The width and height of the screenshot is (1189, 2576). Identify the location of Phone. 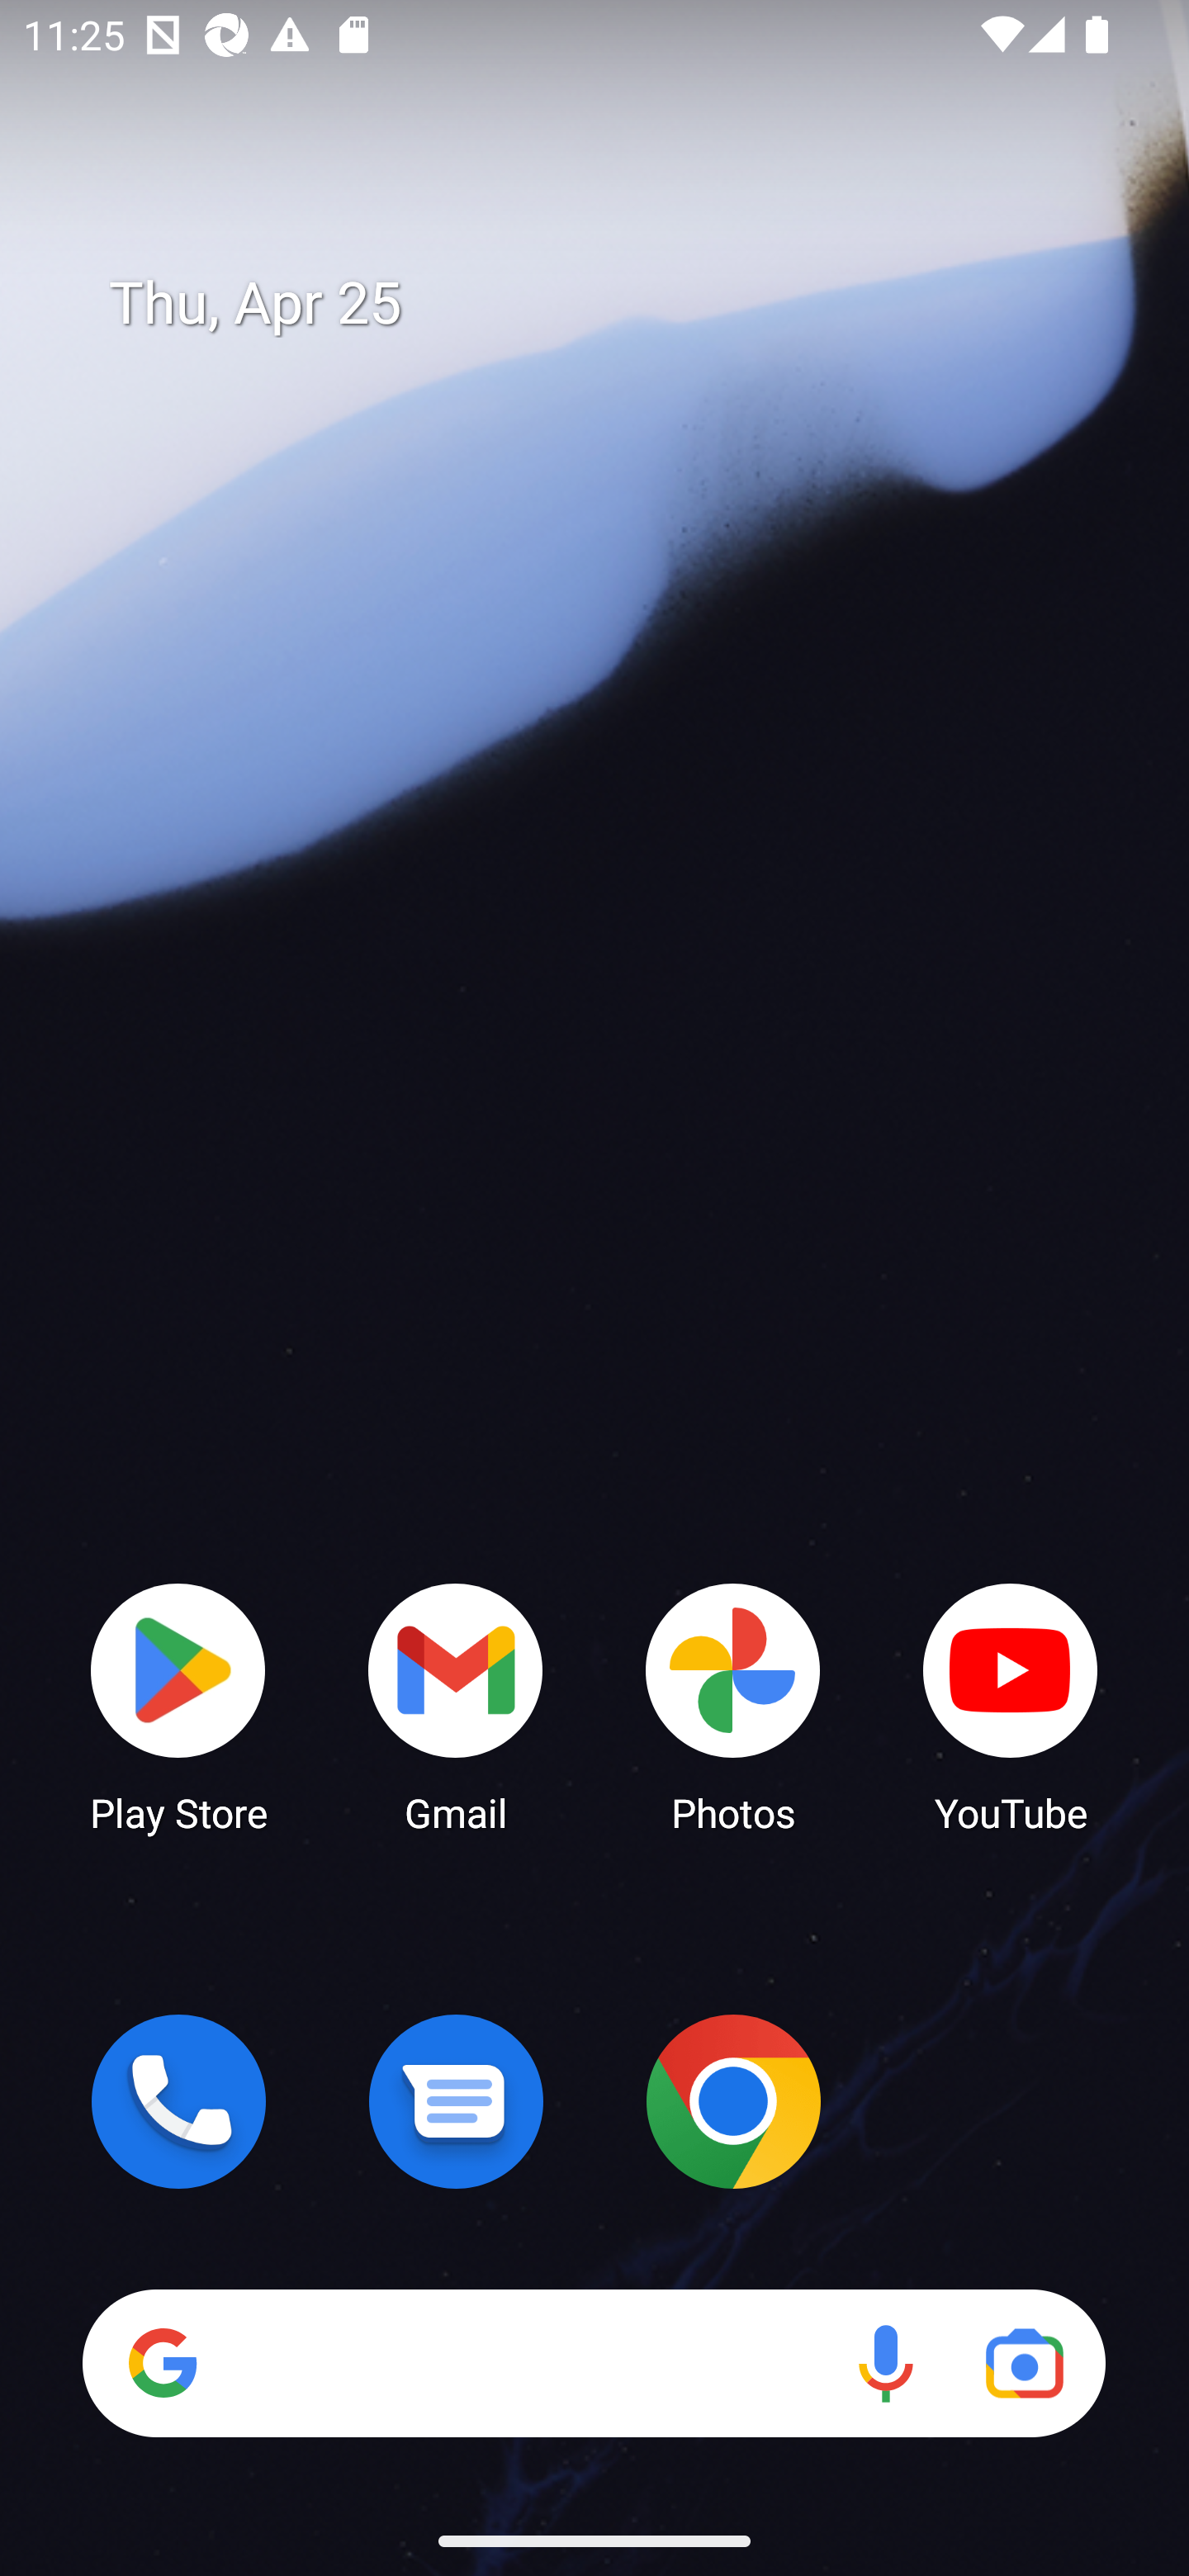
(178, 2101).